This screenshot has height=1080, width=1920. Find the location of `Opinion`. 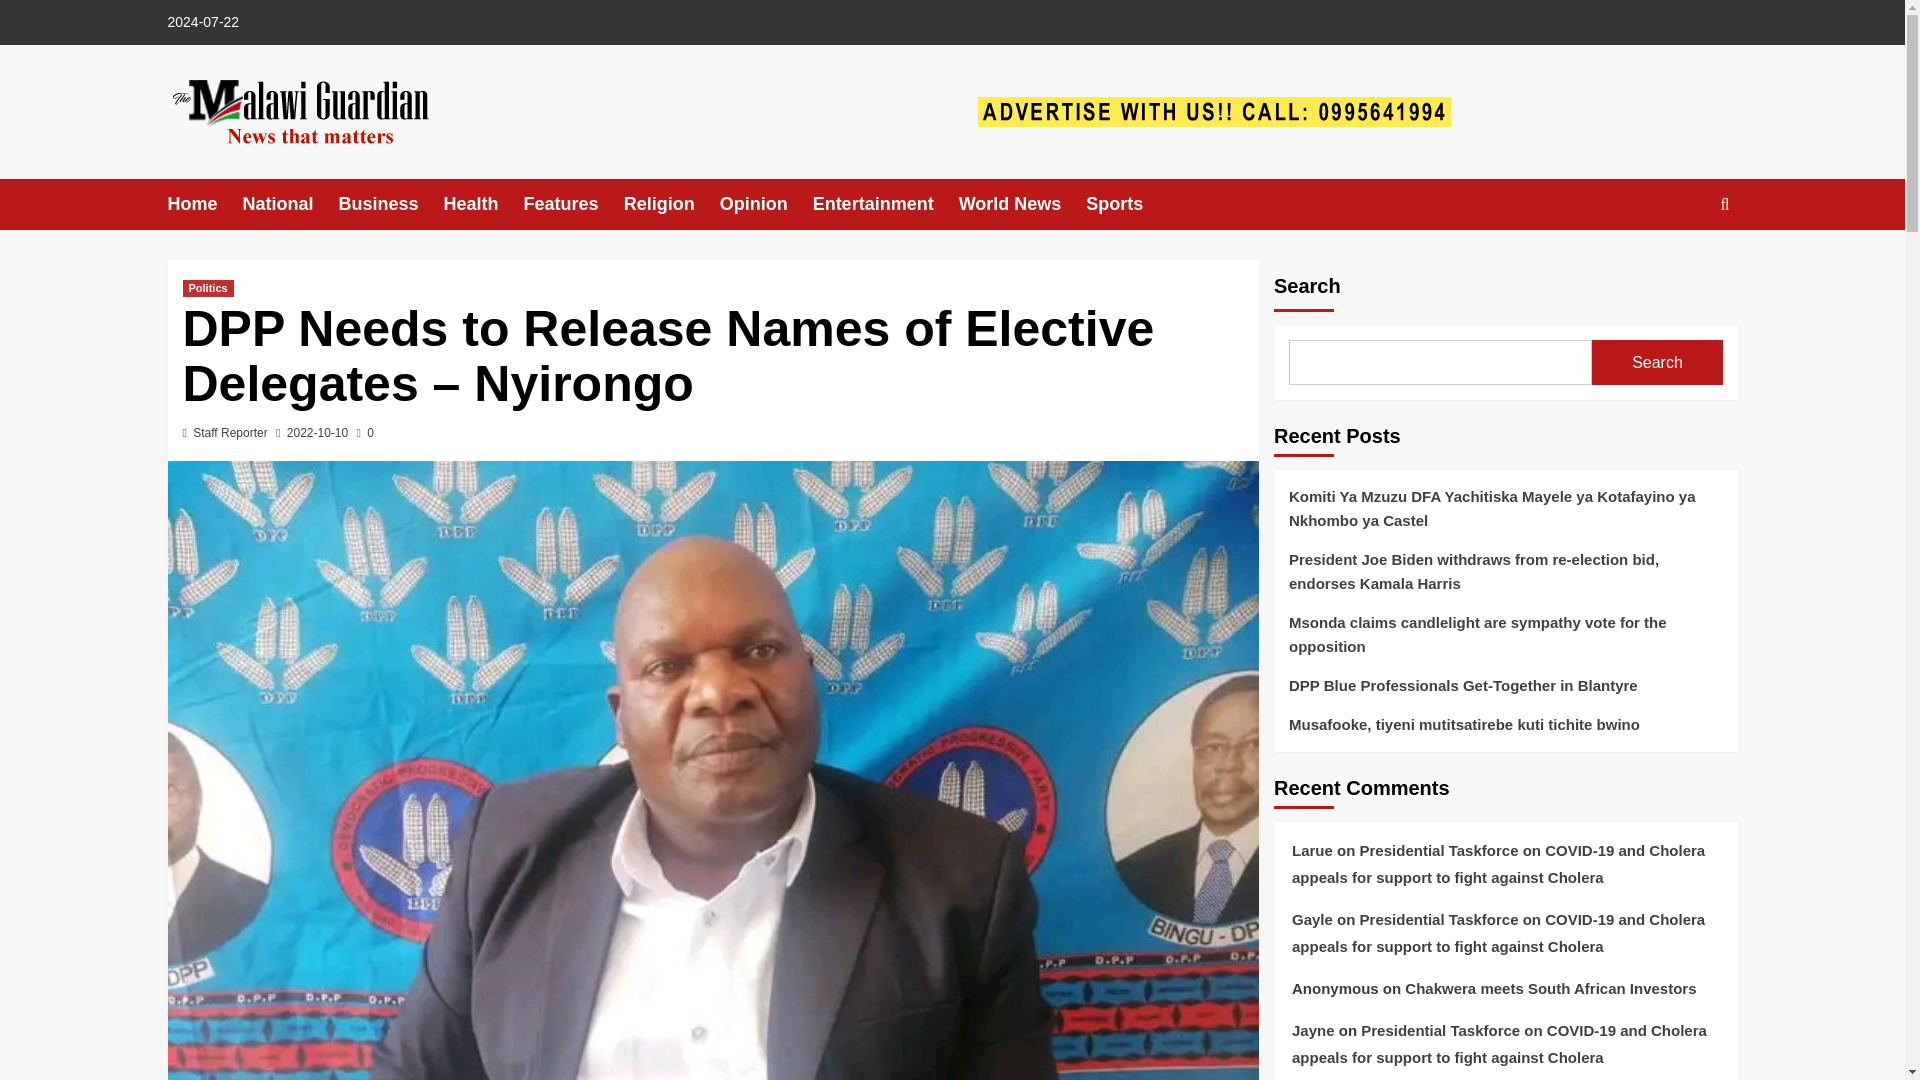

Opinion is located at coordinates (766, 204).